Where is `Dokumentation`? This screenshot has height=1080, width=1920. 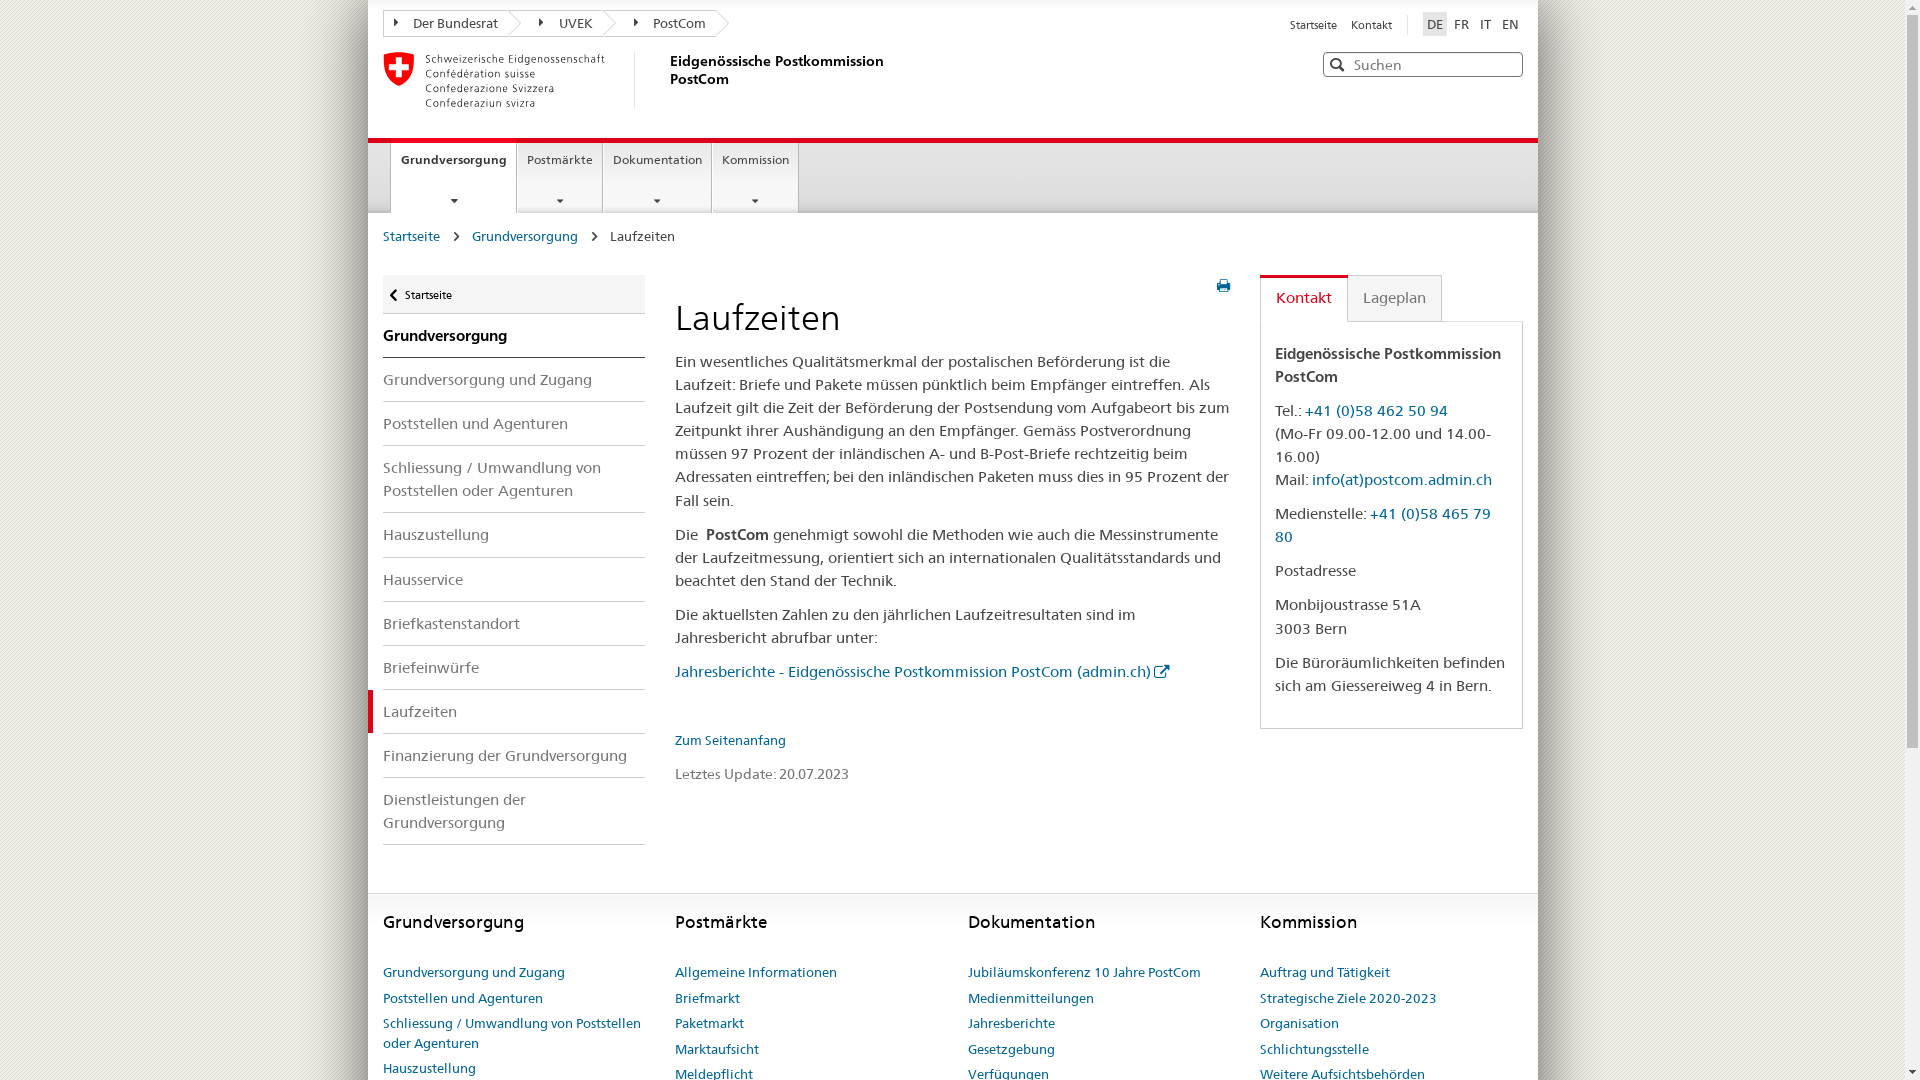
Dokumentation is located at coordinates (658, 178).